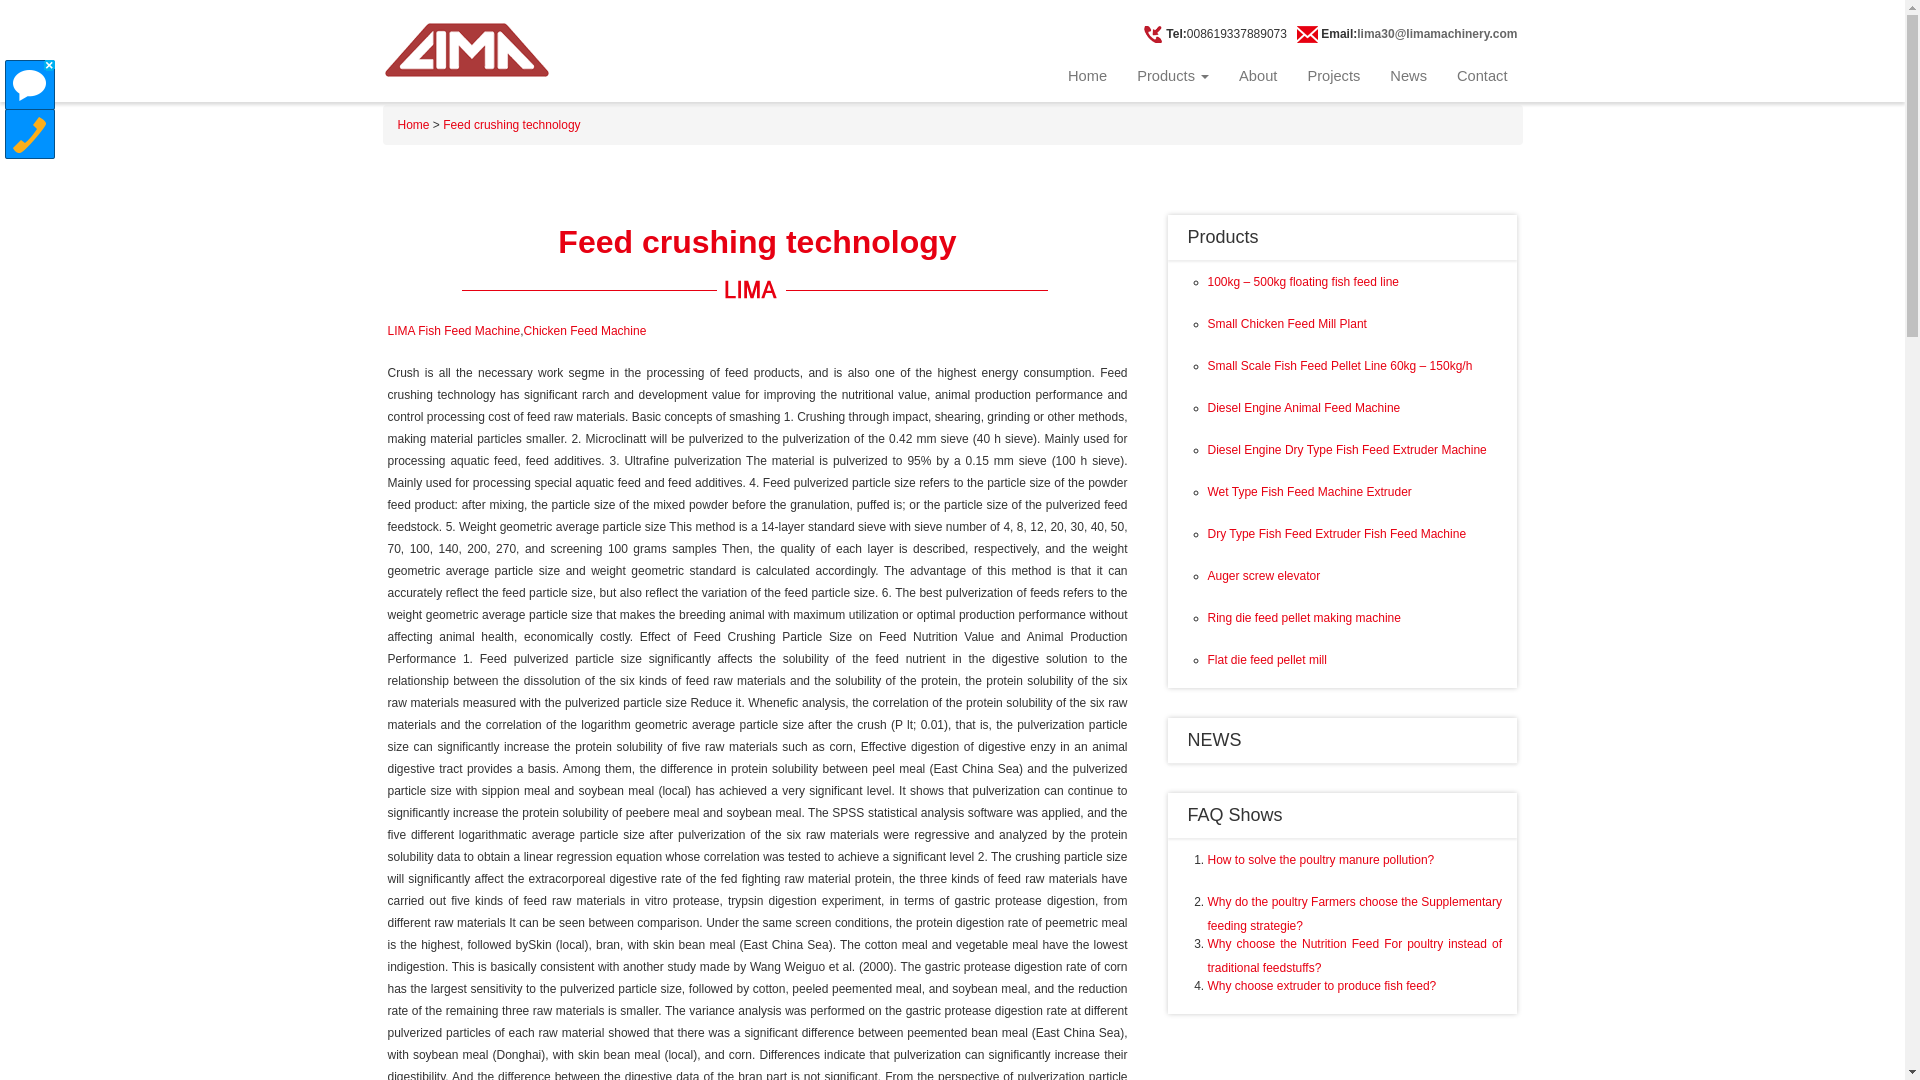 Image resolution: width=1920 pixels, height=1080 pixels. Describe the element at coordinates (511, 124) in the screenshot. I see `Feed crushing technology` at that location.